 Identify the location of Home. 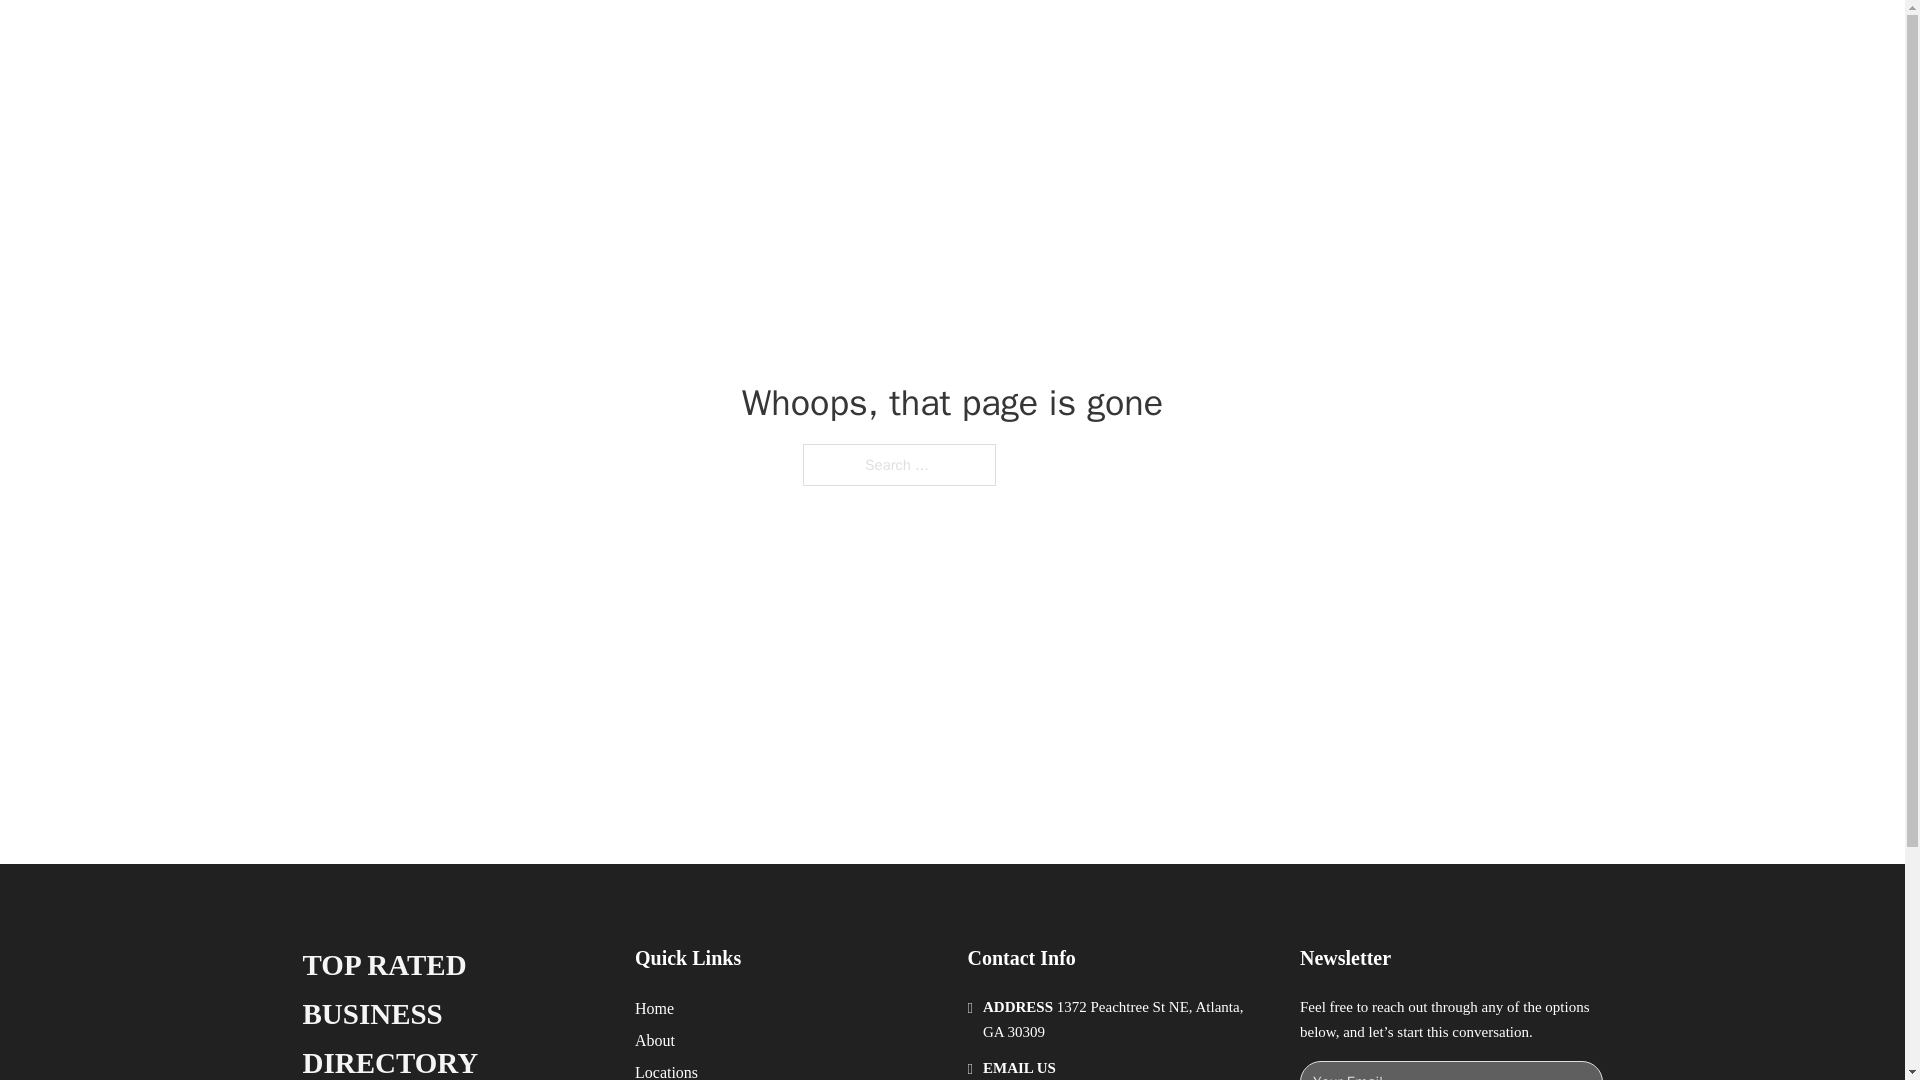
(654, 1008).